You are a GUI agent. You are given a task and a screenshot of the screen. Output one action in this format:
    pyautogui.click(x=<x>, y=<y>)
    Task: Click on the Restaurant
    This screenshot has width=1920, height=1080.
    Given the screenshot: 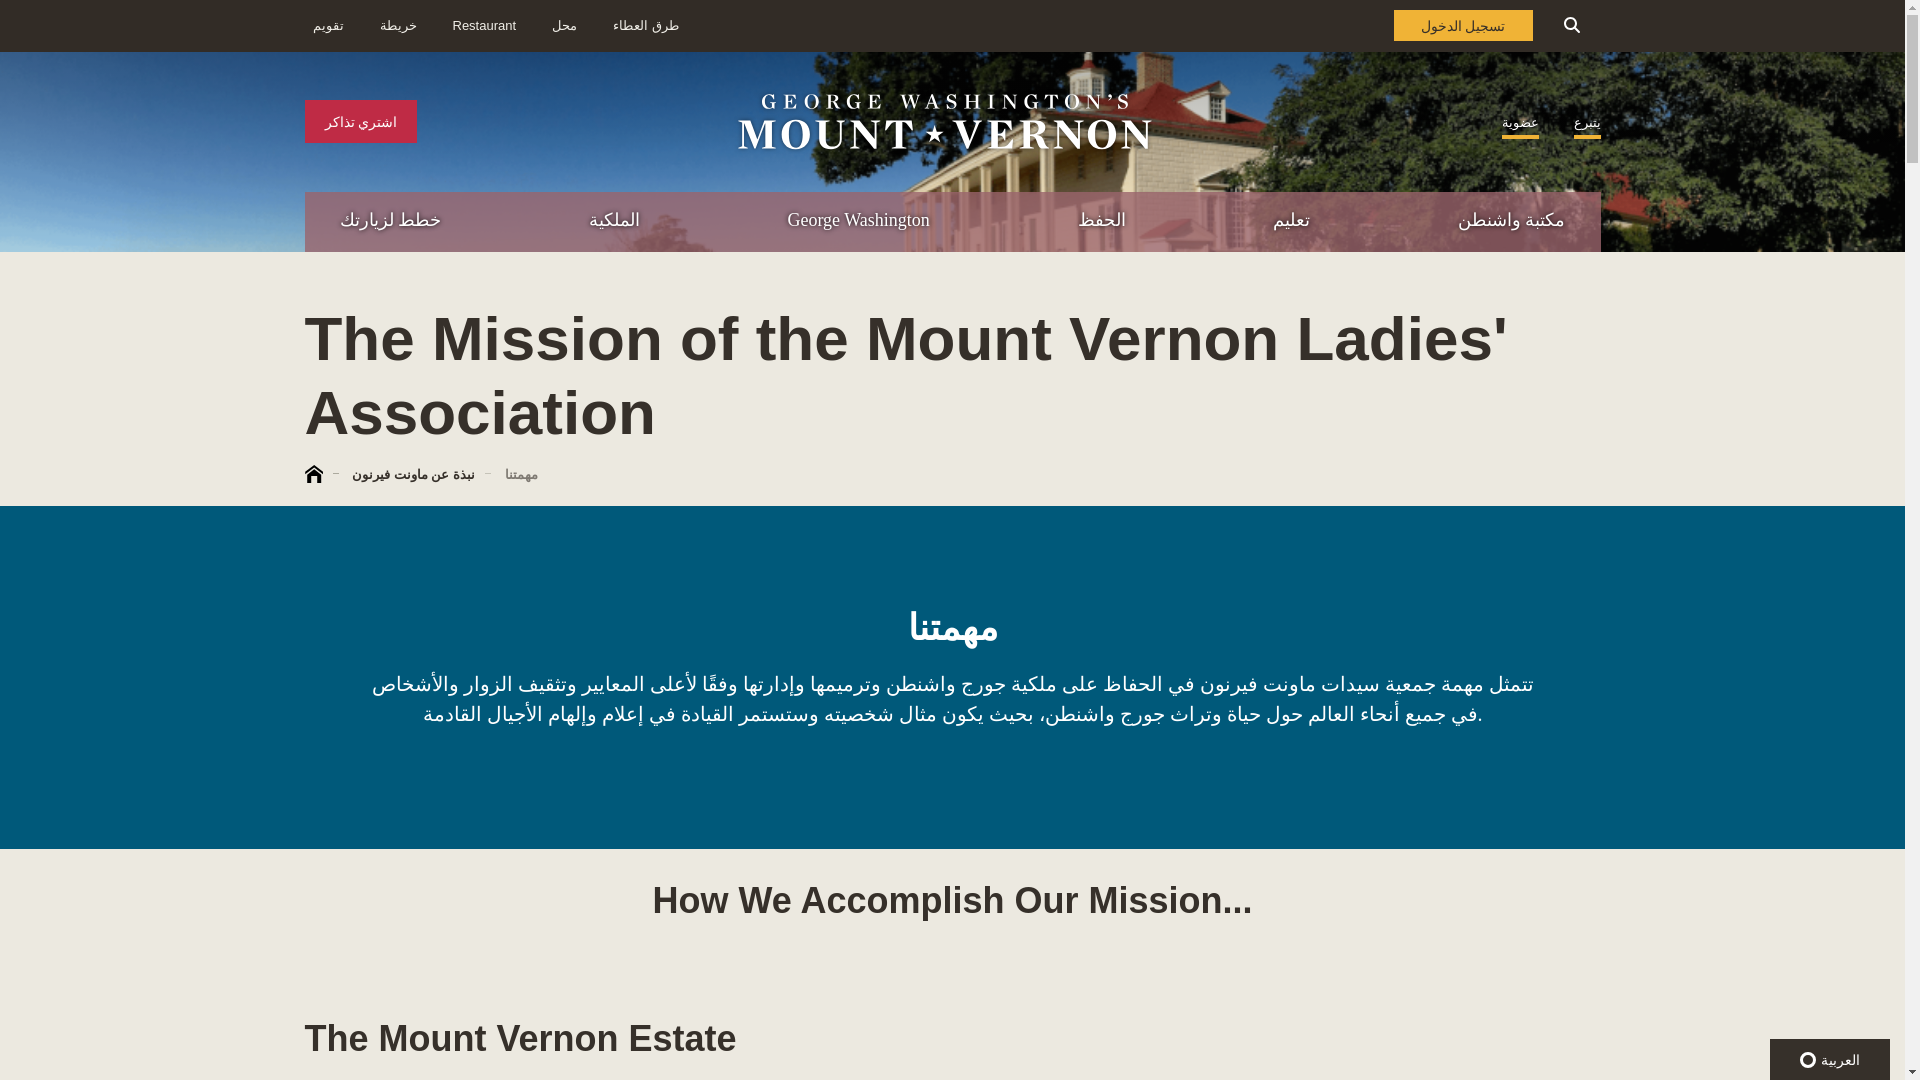 What is the action you would take?
    pyautogui.click(x=564, y=26)
    